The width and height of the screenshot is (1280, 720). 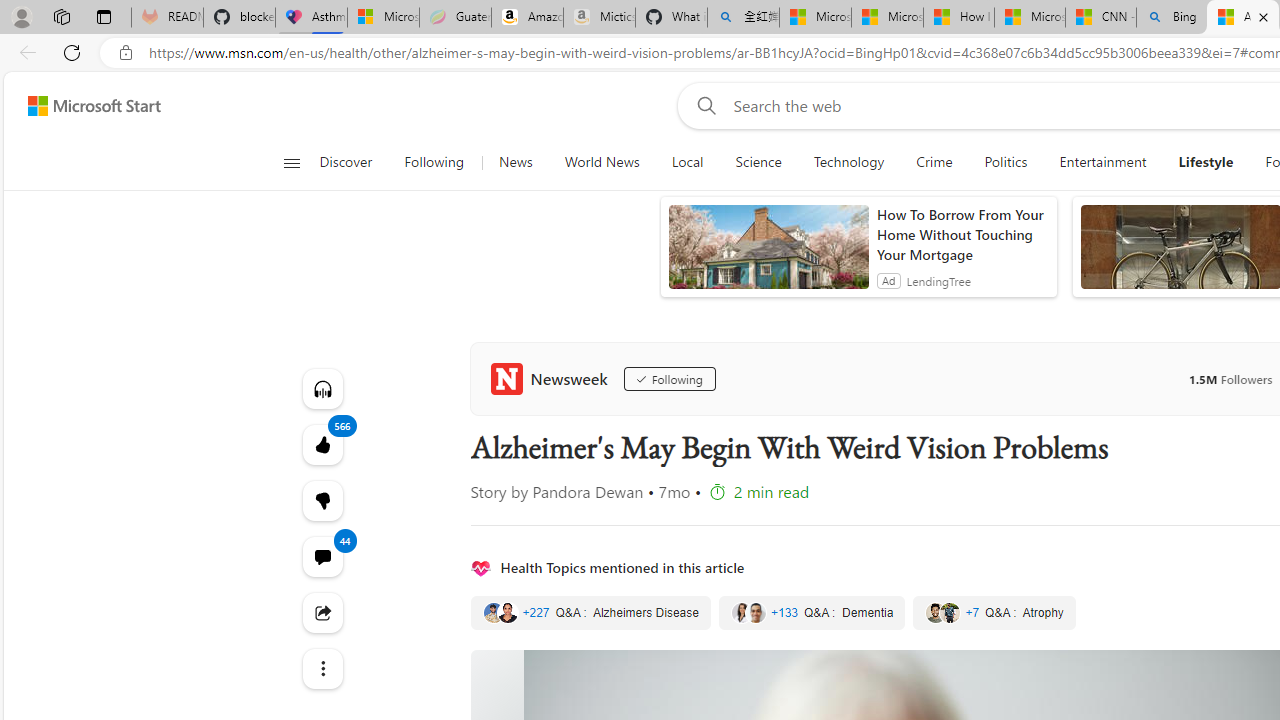 I want to click on Tab actions menu, so click(x=104, y=16).